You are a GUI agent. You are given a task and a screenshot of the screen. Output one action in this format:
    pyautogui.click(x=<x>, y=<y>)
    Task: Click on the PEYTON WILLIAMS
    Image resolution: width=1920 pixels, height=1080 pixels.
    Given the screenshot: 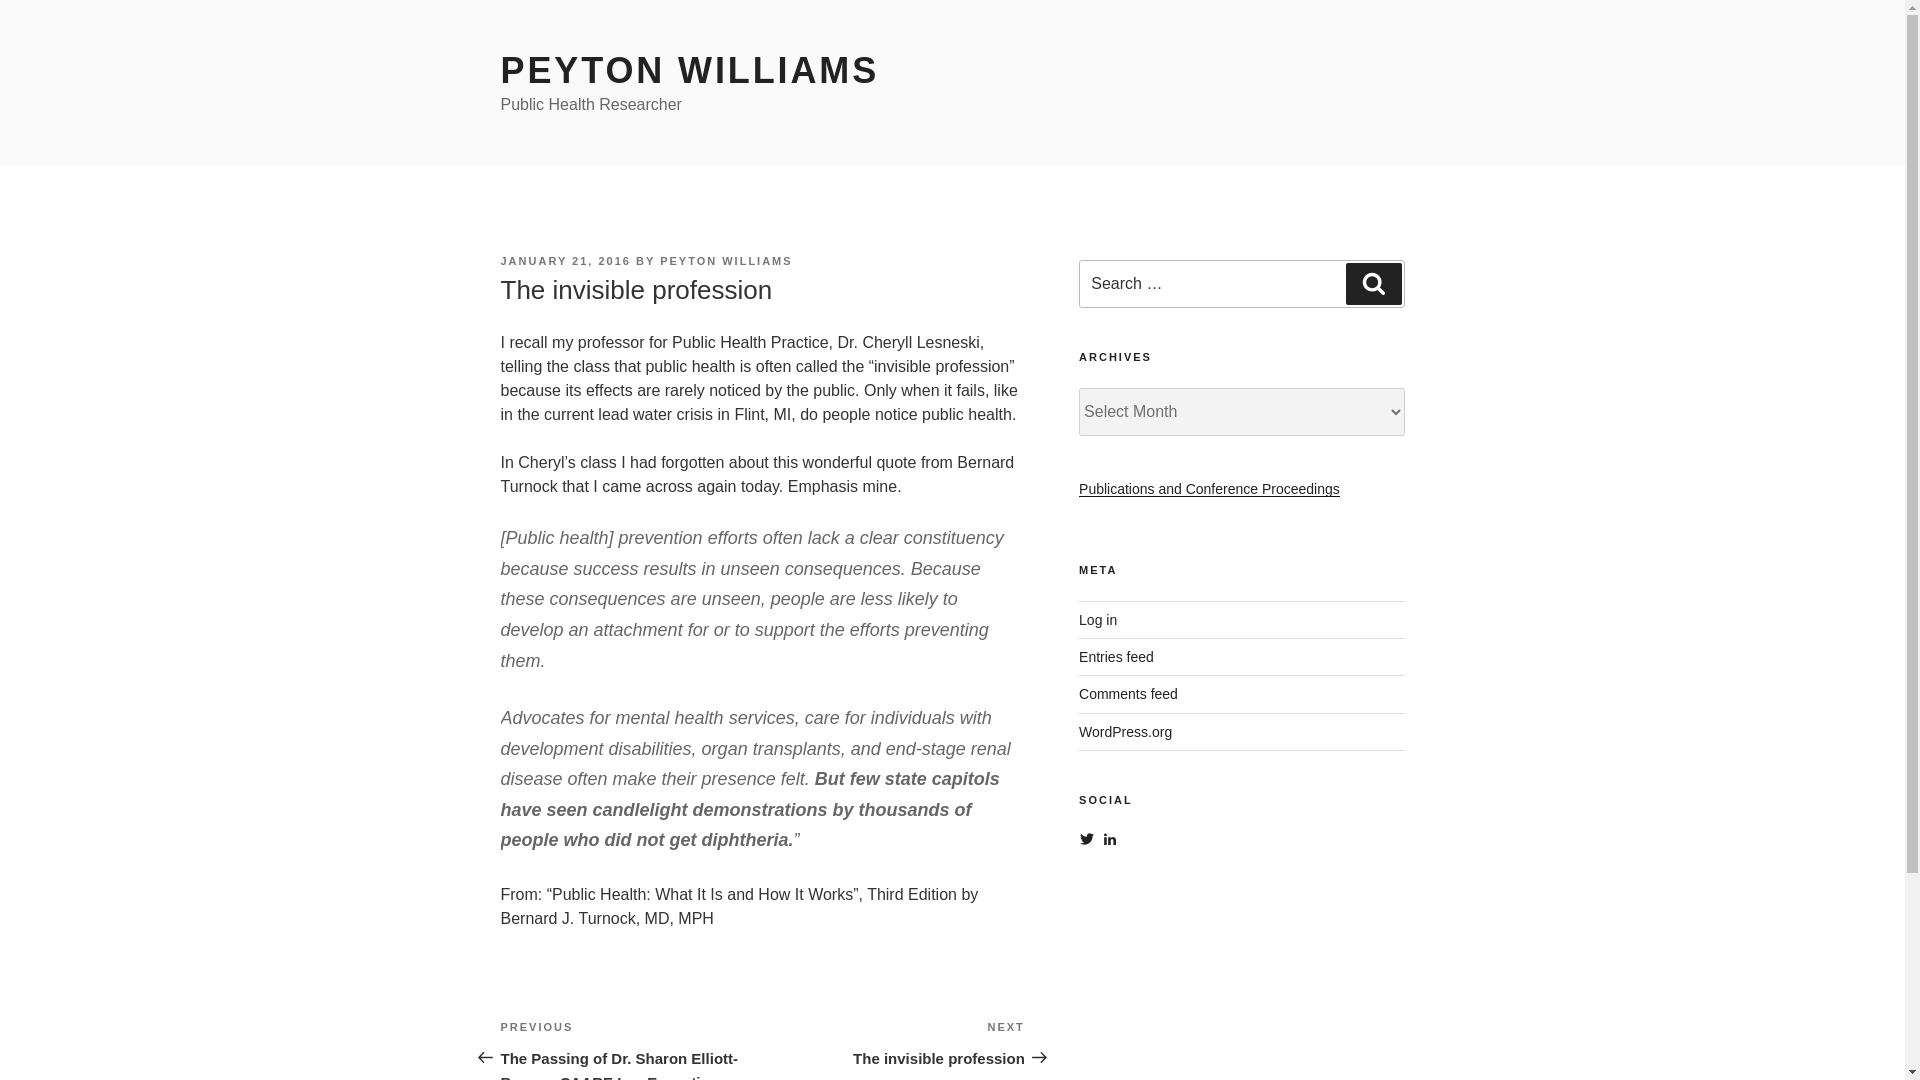 What is the action you would take?
    pyautogui.click(x=726, y=260)
    